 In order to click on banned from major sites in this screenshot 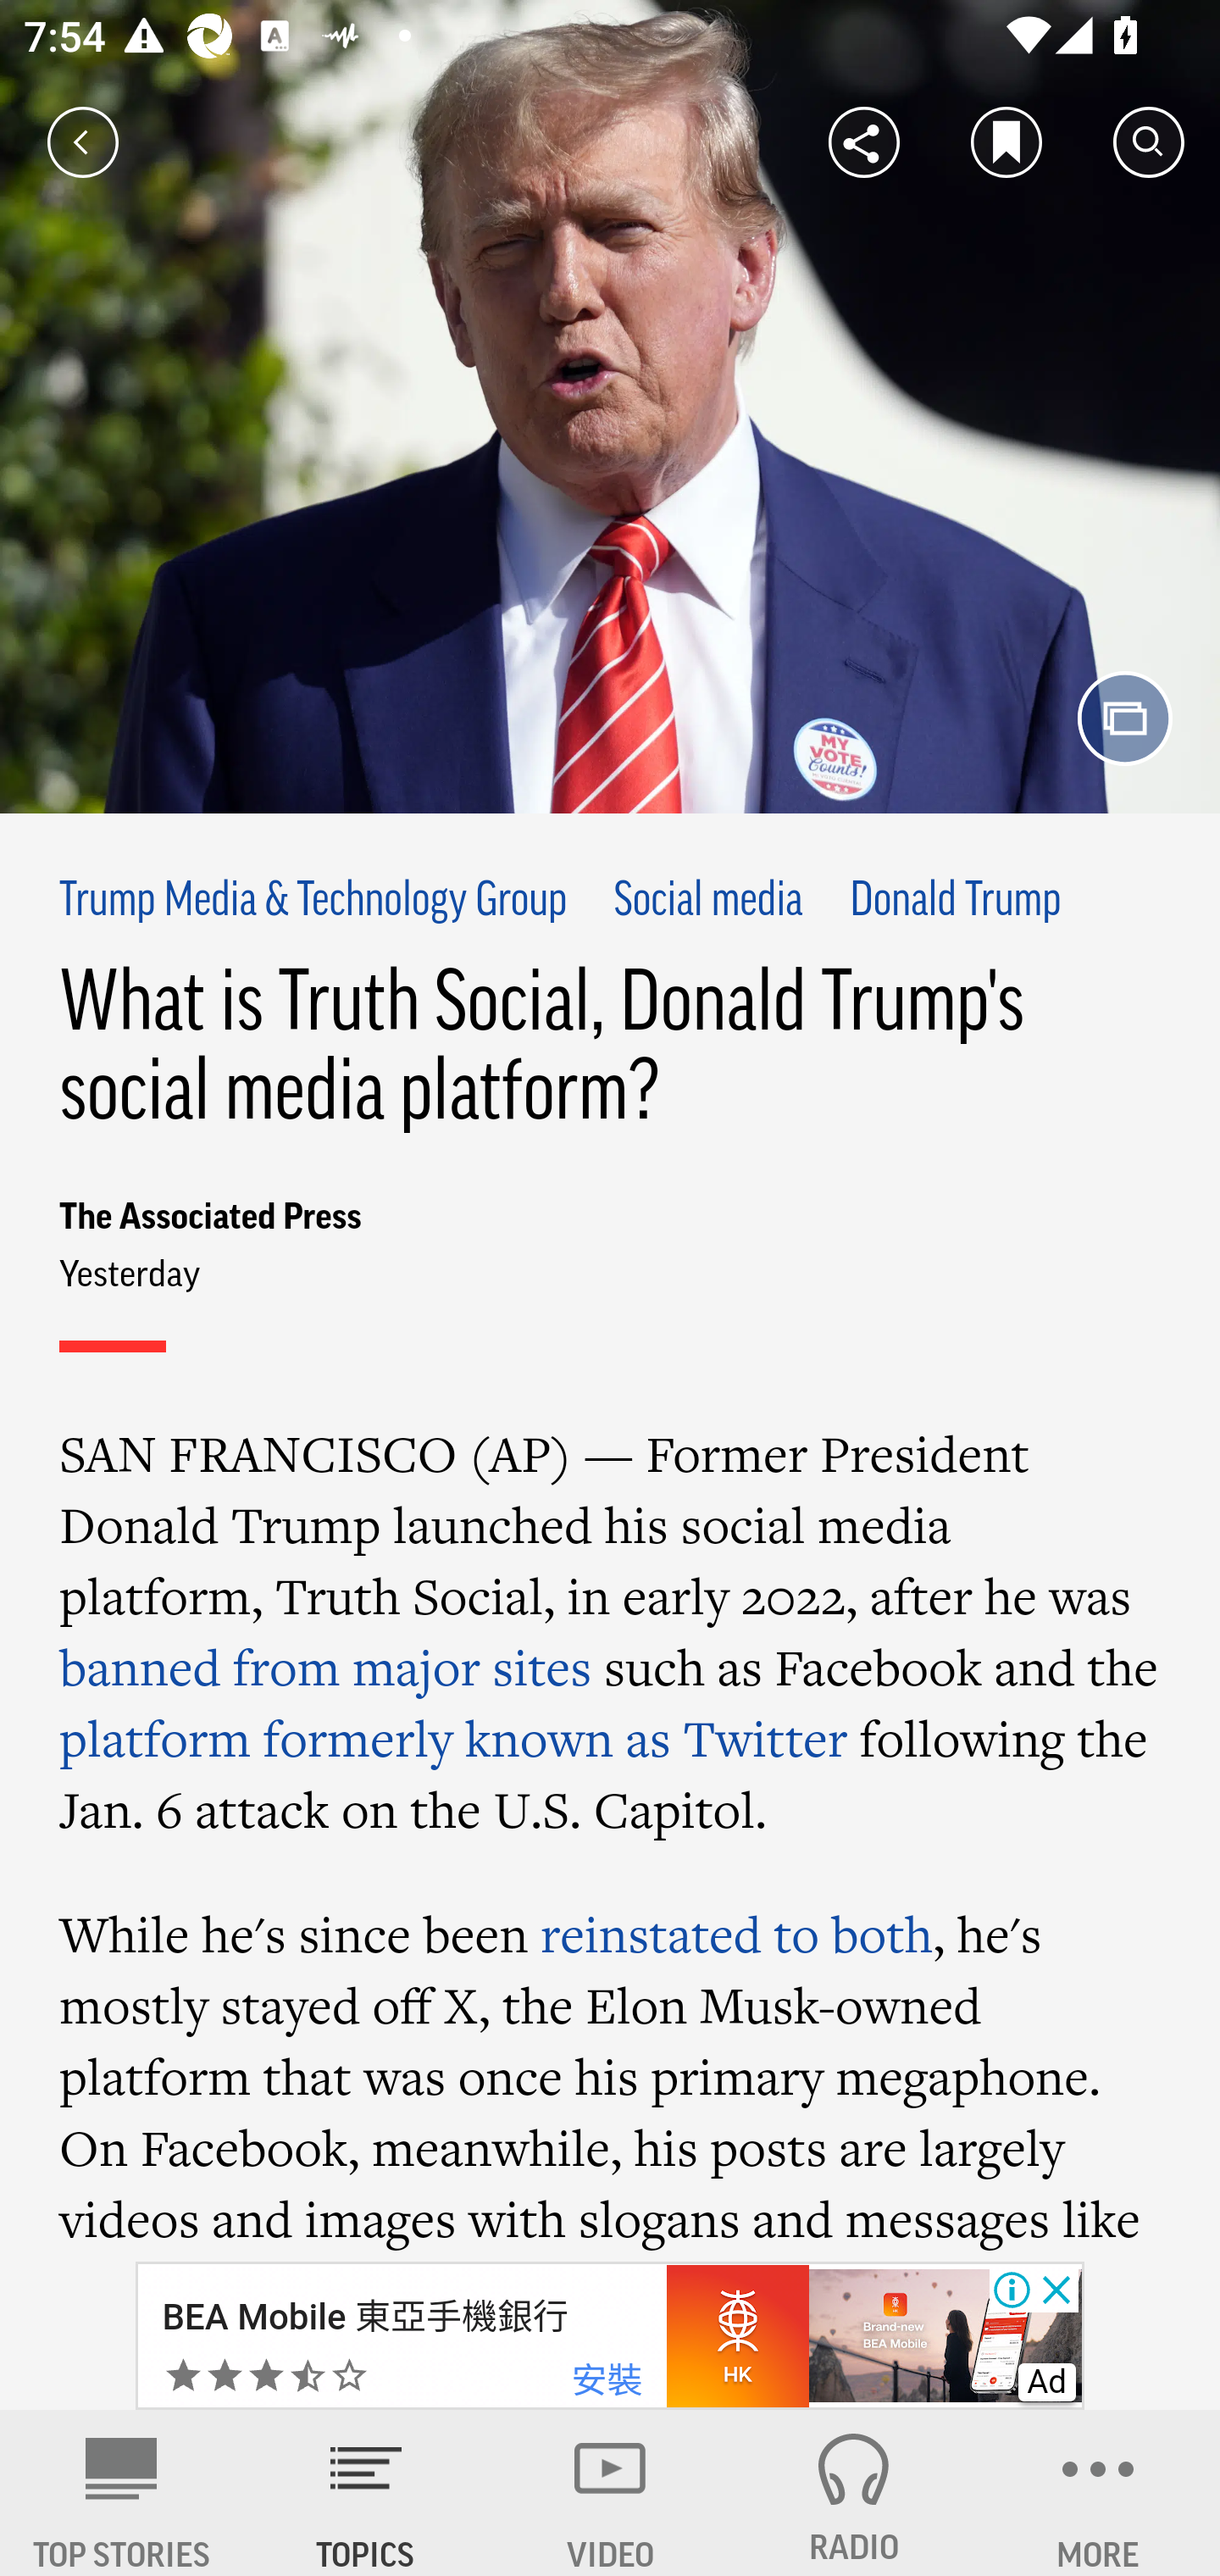, I will do `click(325, 1668)`.